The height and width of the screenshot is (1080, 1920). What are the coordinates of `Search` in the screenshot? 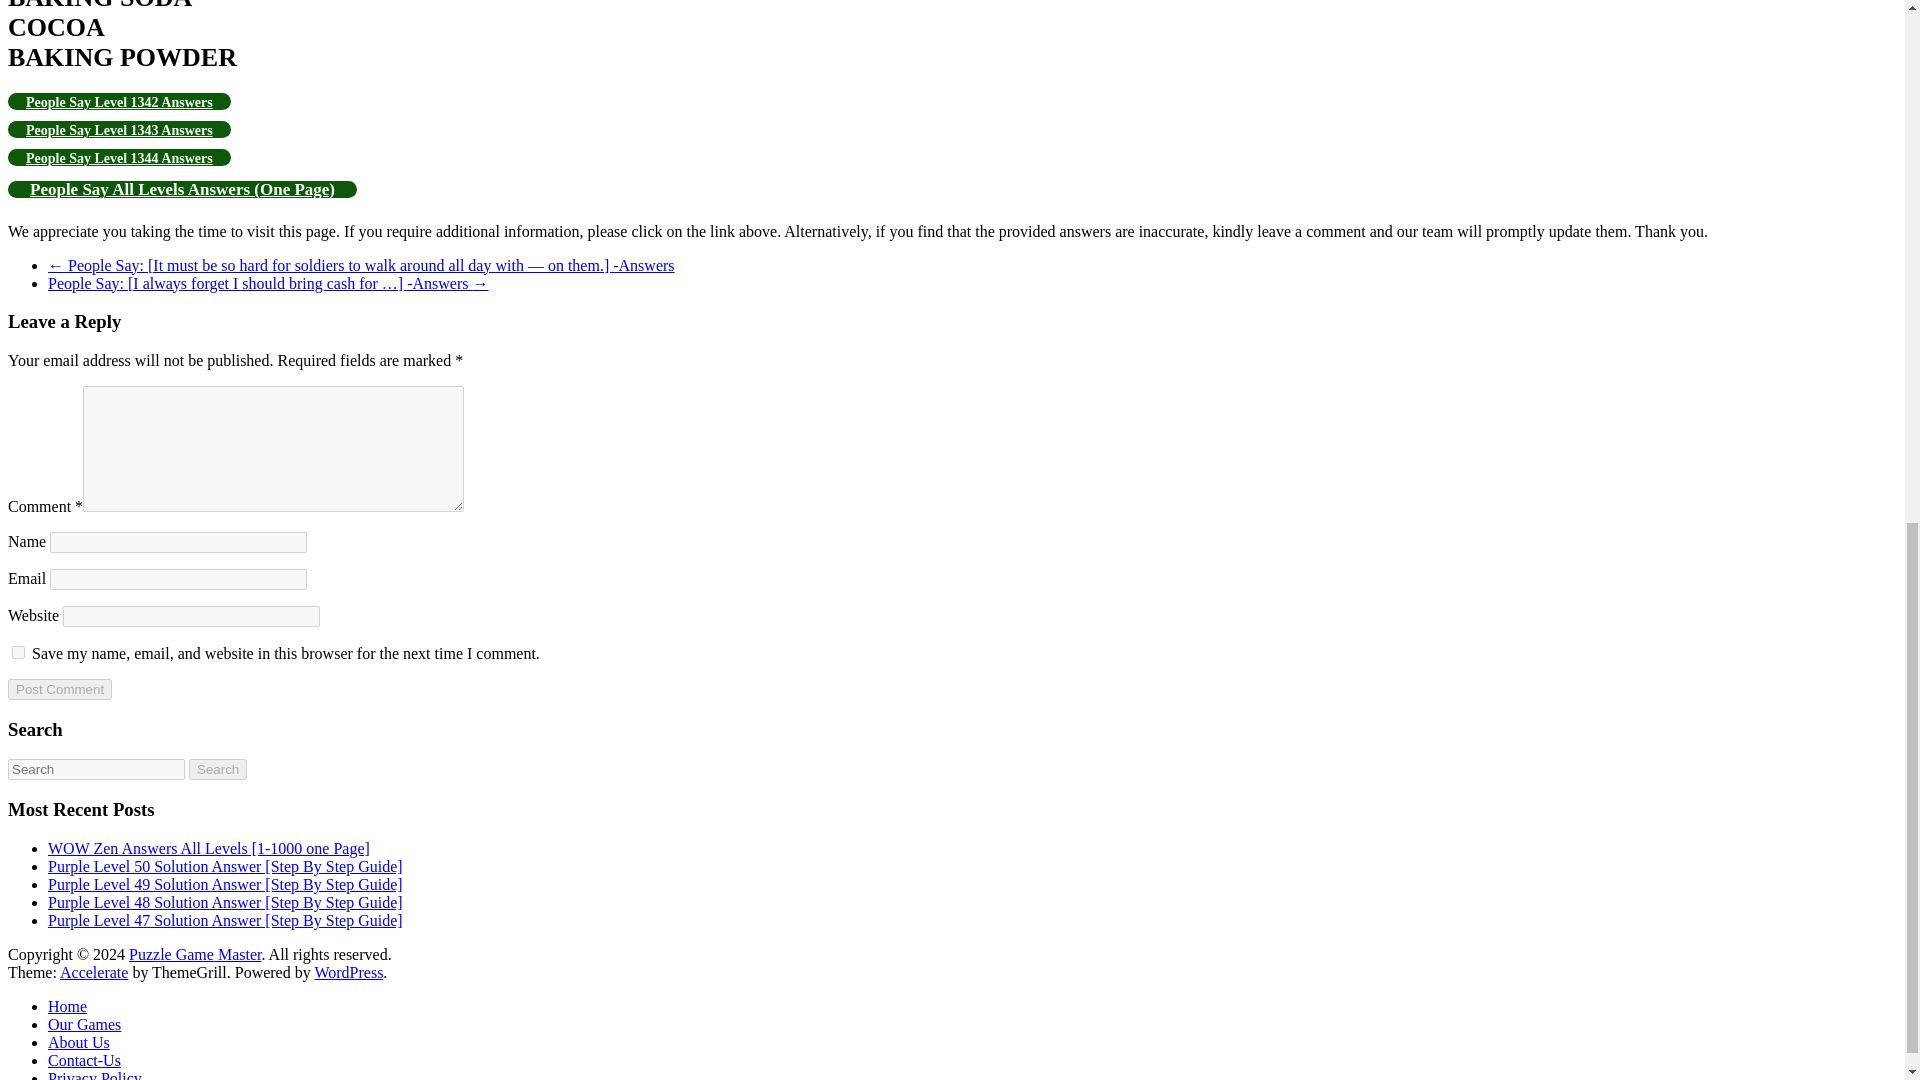 It's located at (218, 769).